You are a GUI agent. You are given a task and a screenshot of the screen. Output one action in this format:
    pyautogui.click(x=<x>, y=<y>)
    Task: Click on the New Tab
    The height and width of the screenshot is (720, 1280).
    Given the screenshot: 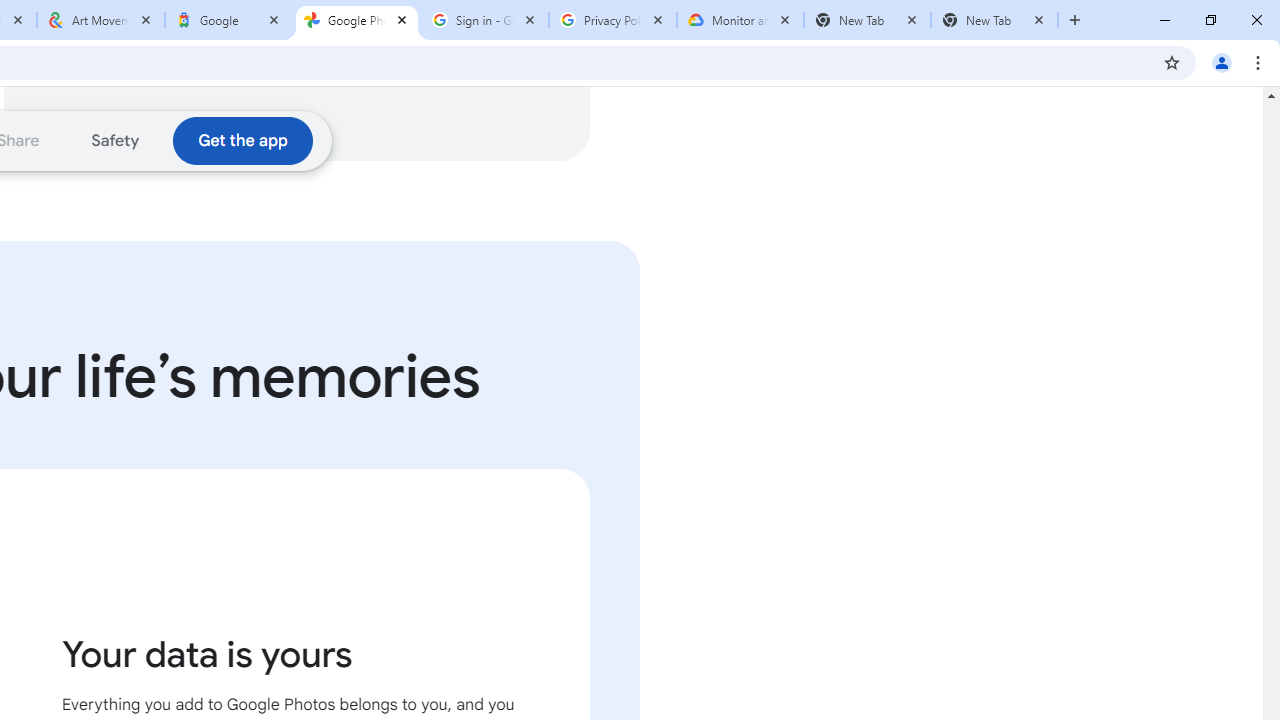 What is the action you would take?
    pyautogui.click(x=866, y=20)
    